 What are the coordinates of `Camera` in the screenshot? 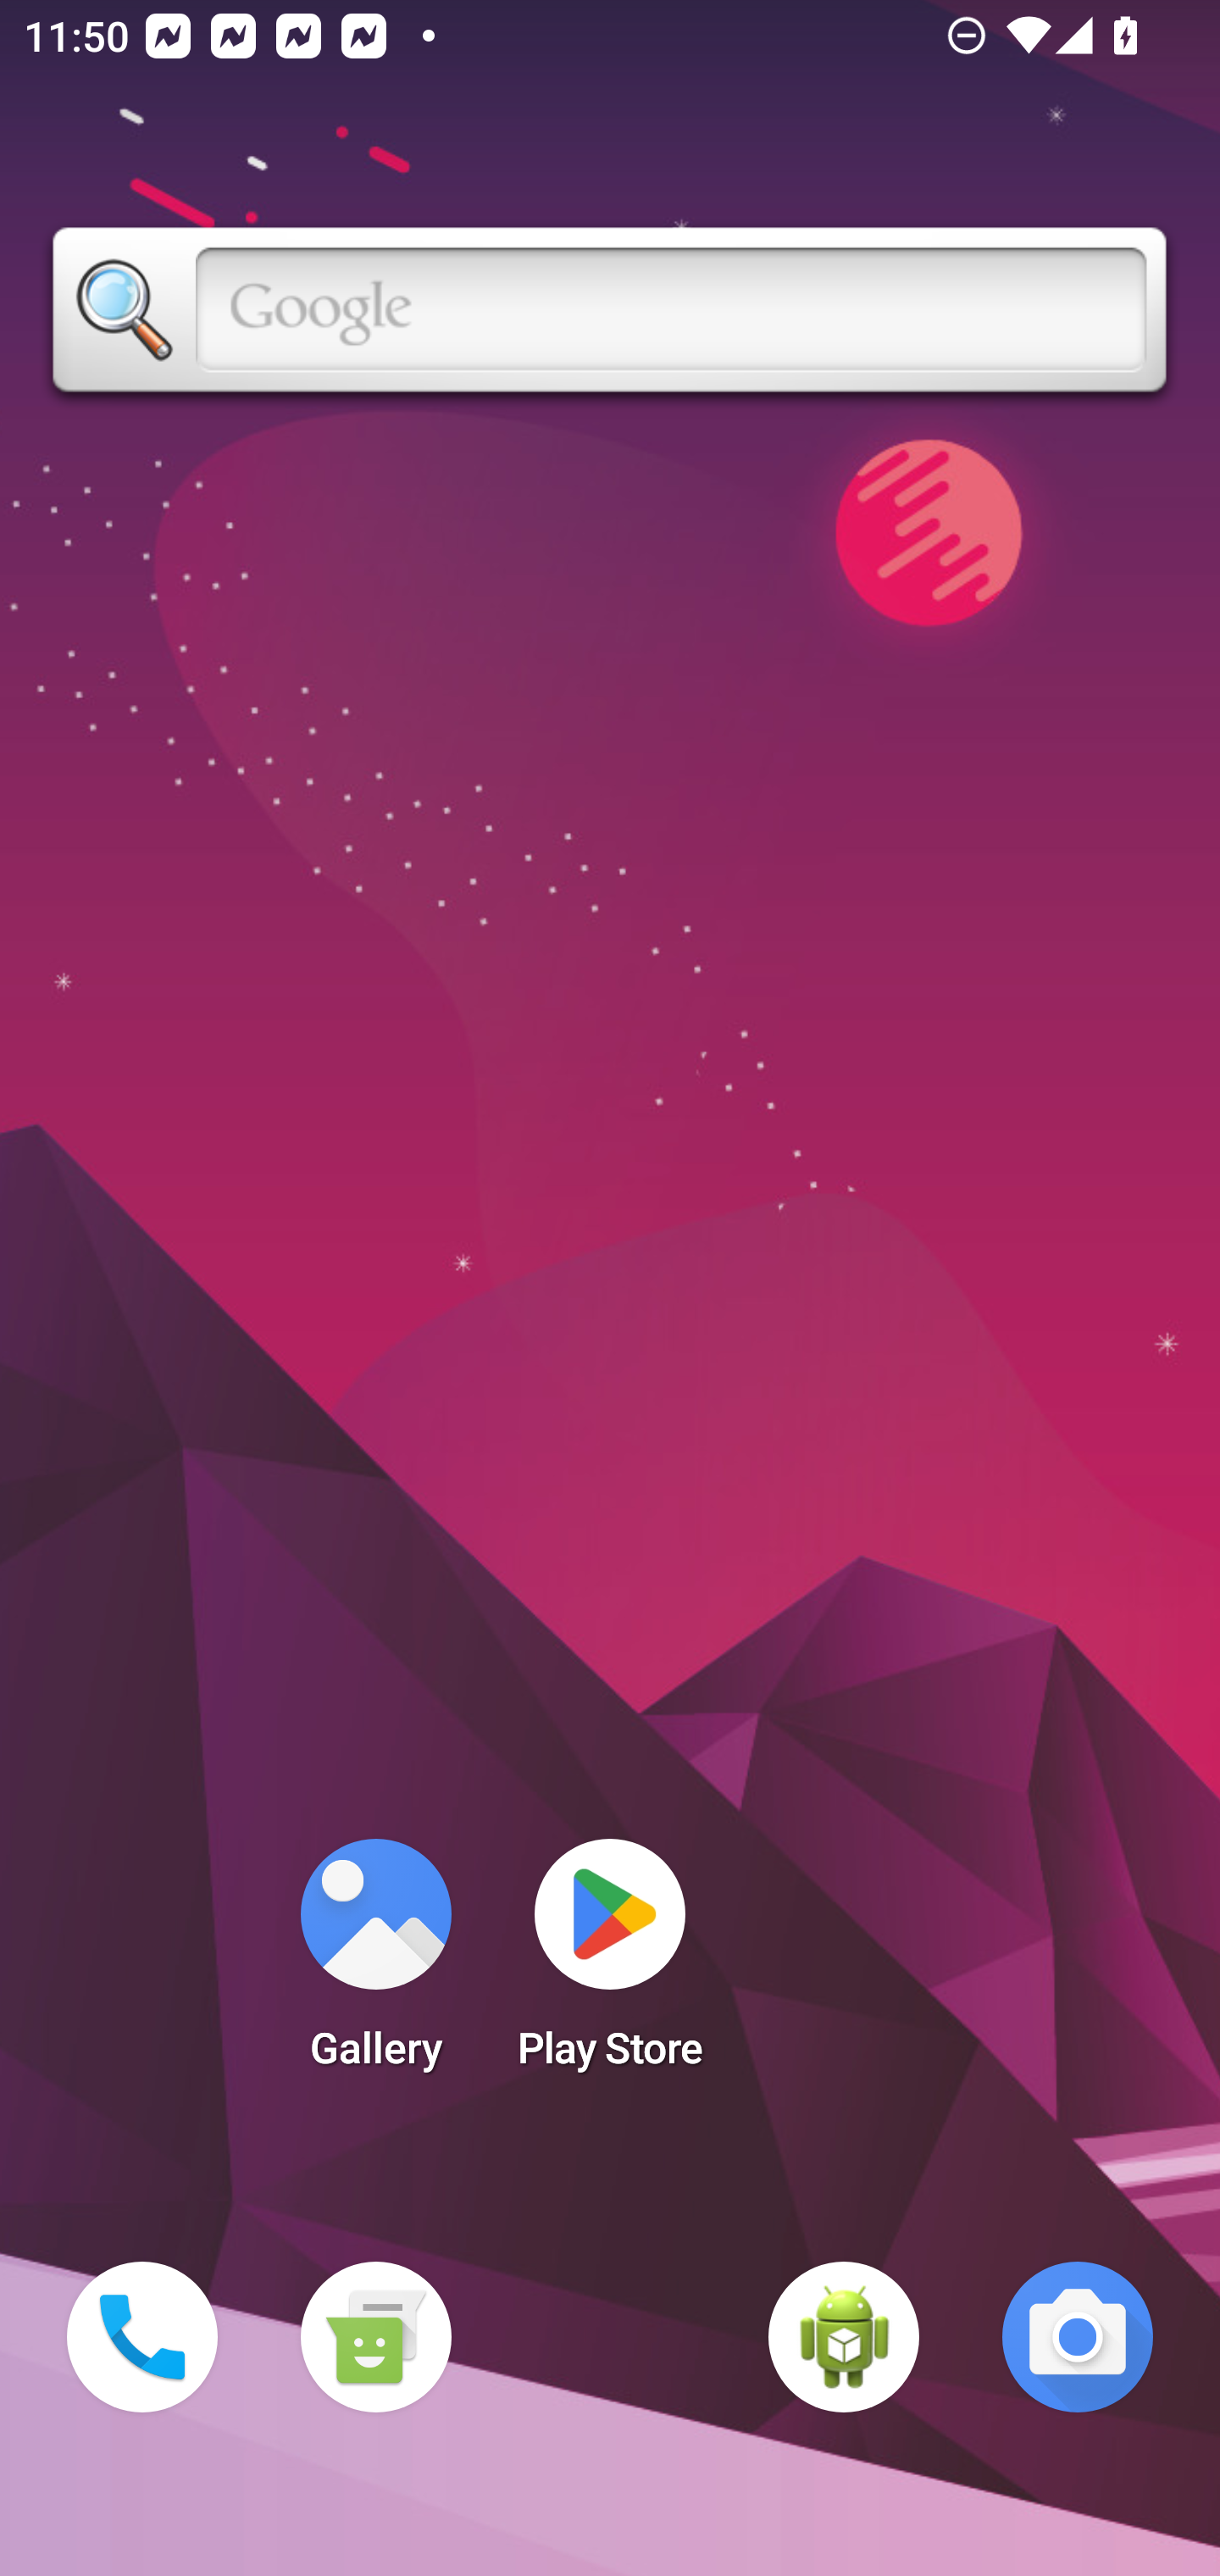 It's located at (1078, 2337).